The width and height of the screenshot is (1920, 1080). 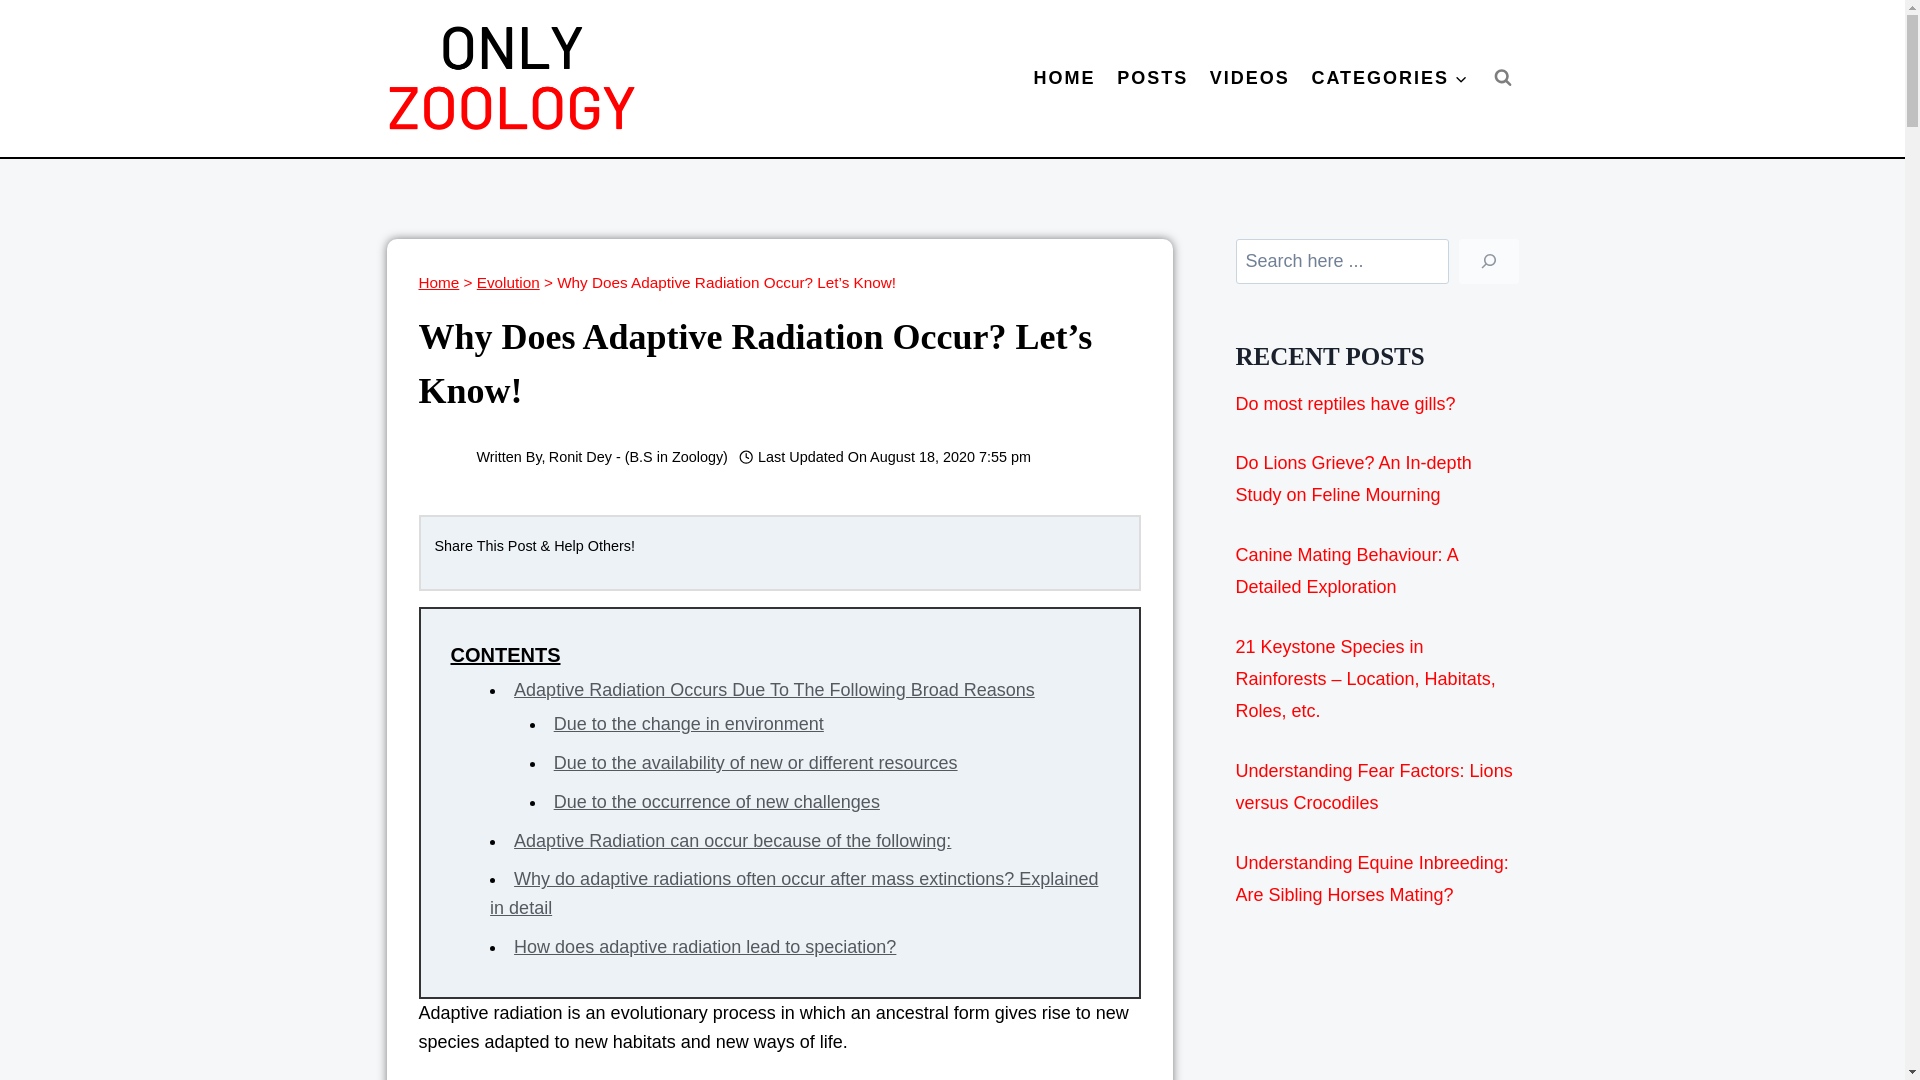 What do you see at coordinates (1065, 78) in the screenshot?
I see `HOME` at bounding box center [1065, 78].